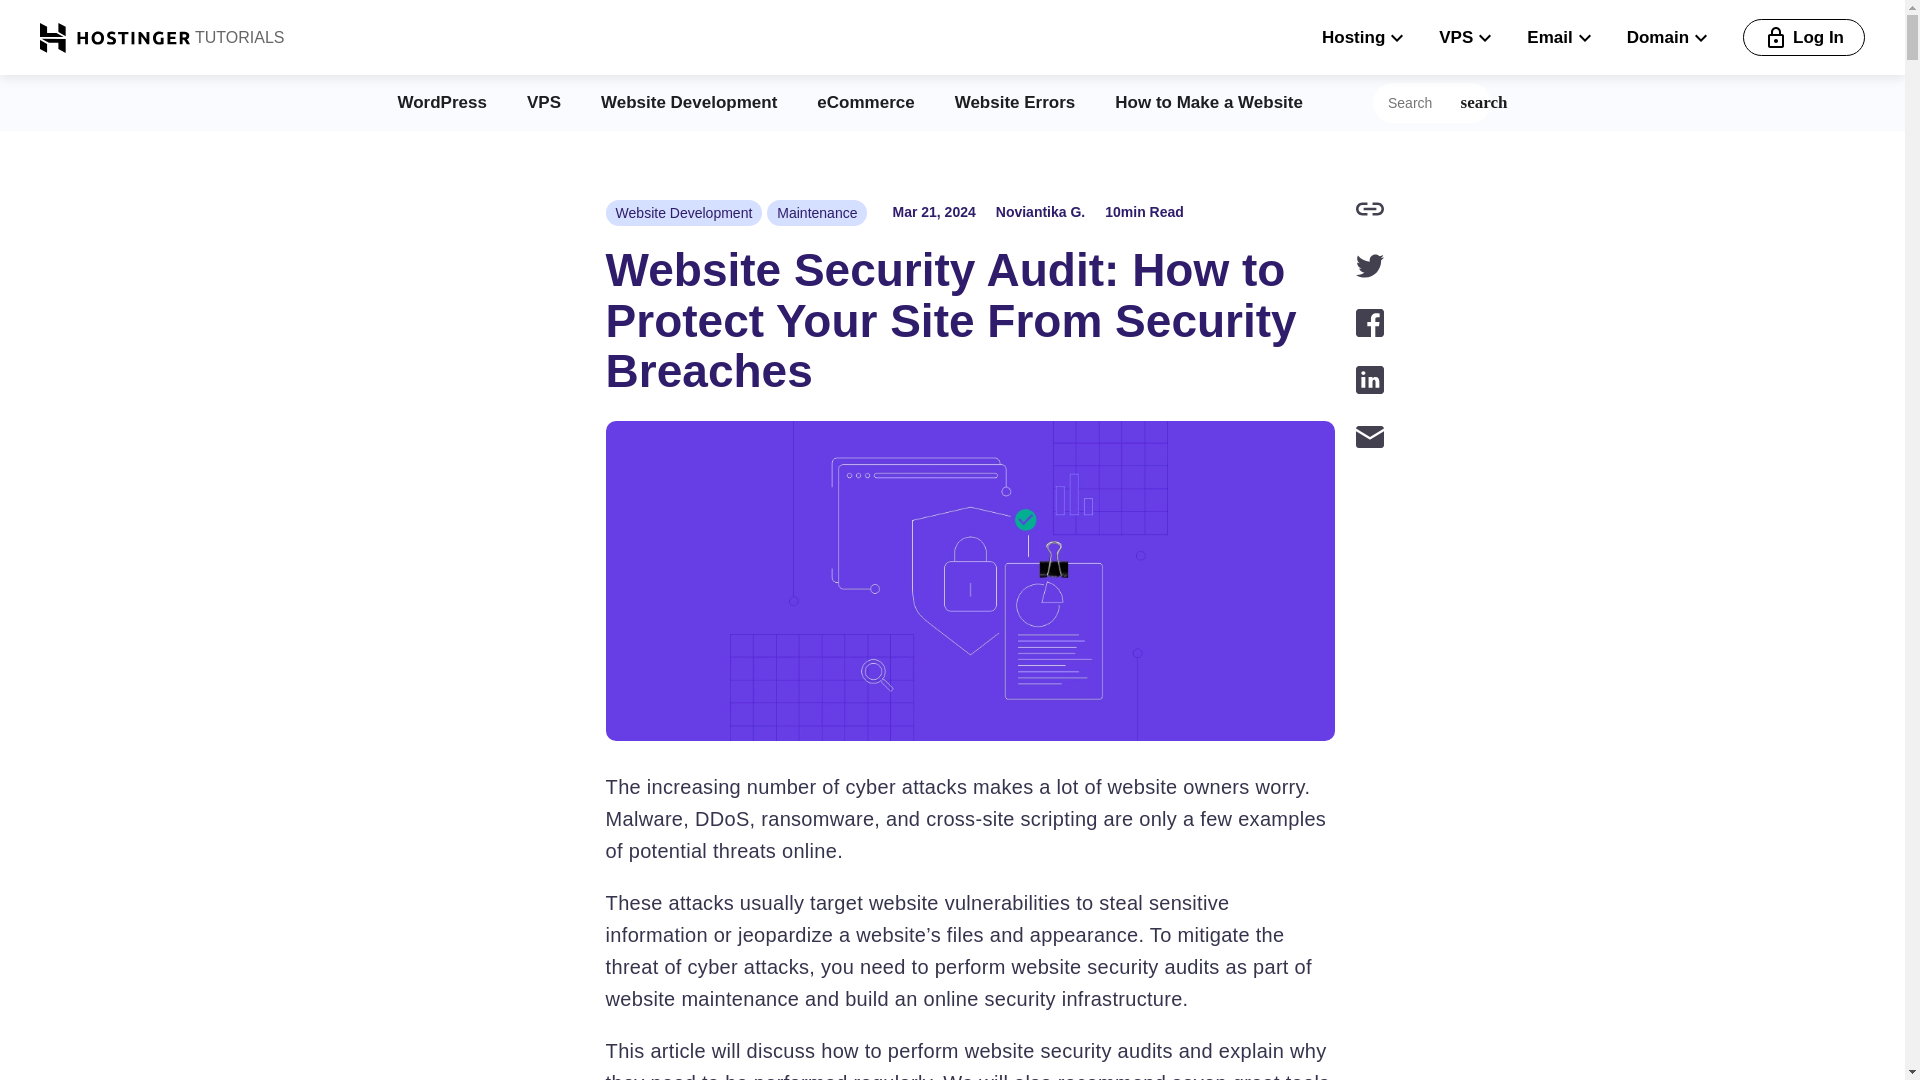 The image size is (1920, 1080). Describe the element at coordinates (237, 37) in the screenshot. I see `TUTORIALS` at that location.